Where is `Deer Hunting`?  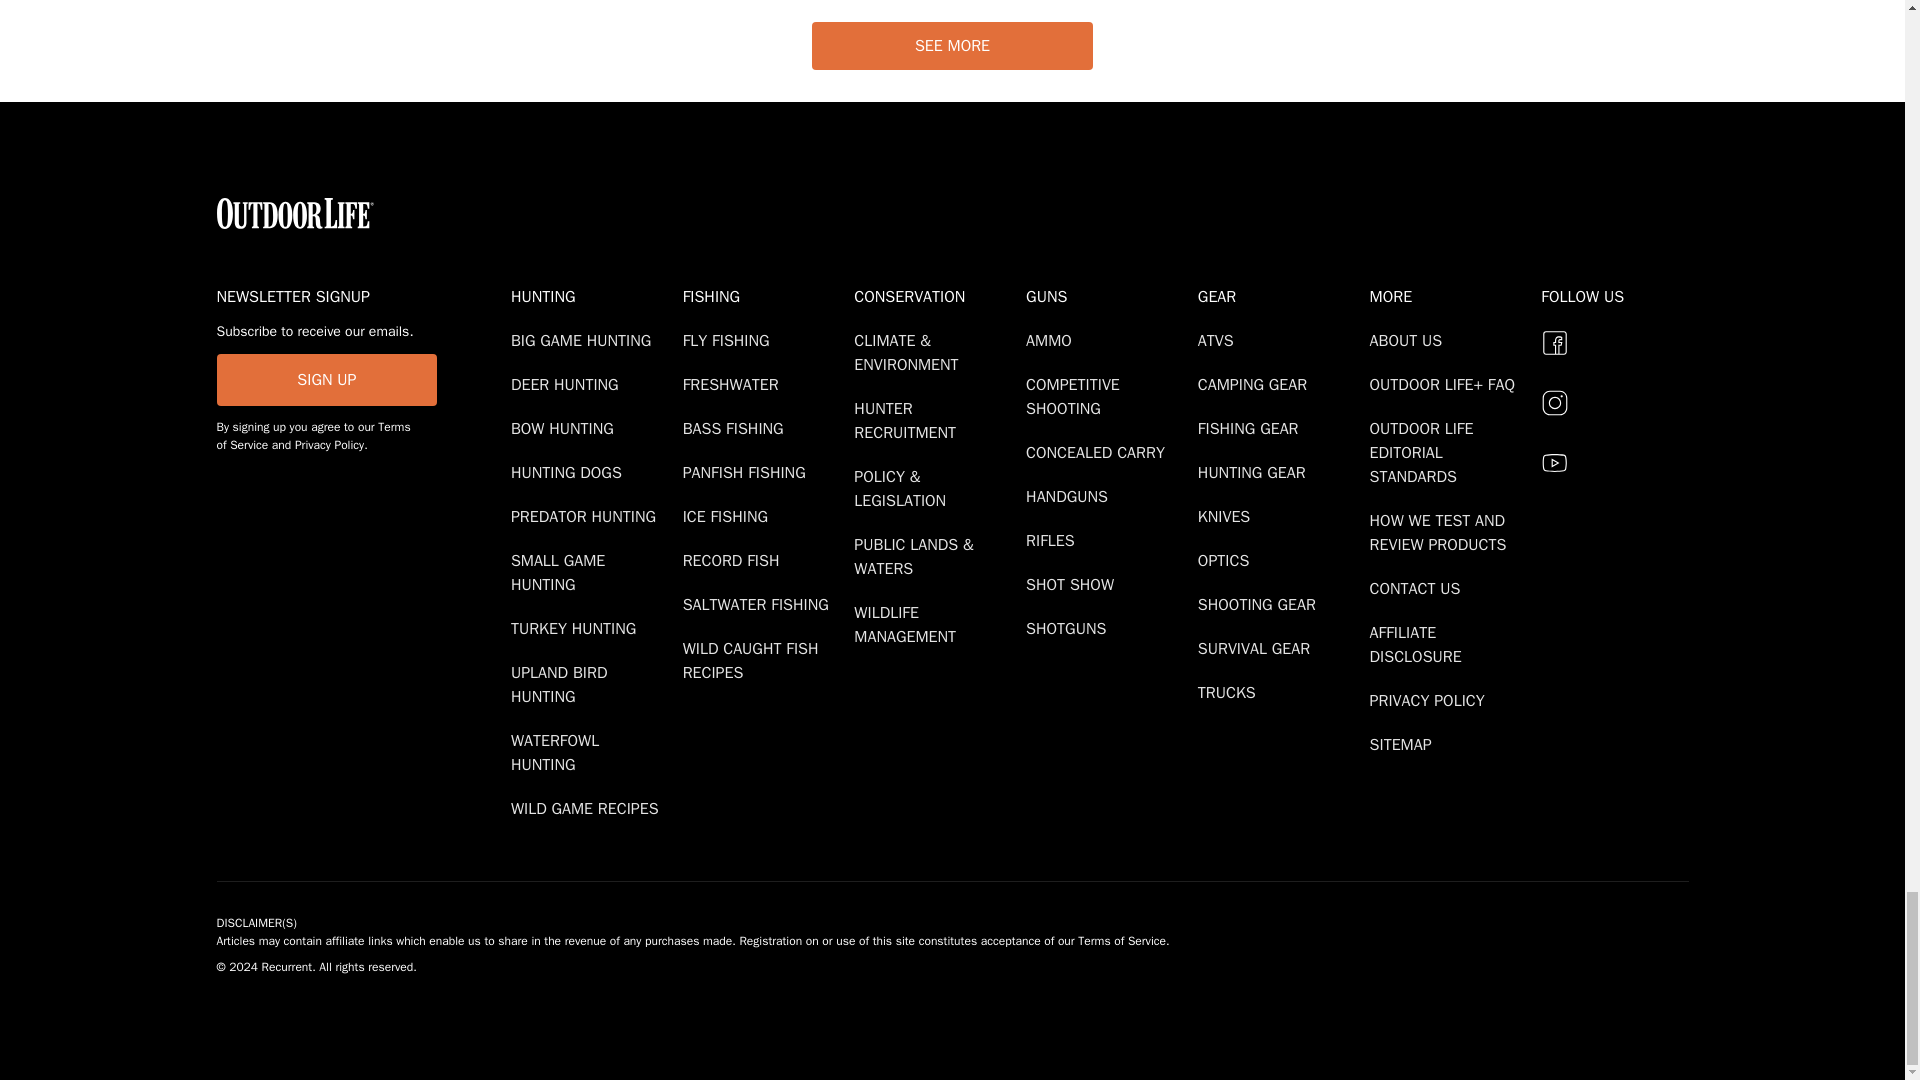 Deer Hunting is located at coordinates (568, 384).